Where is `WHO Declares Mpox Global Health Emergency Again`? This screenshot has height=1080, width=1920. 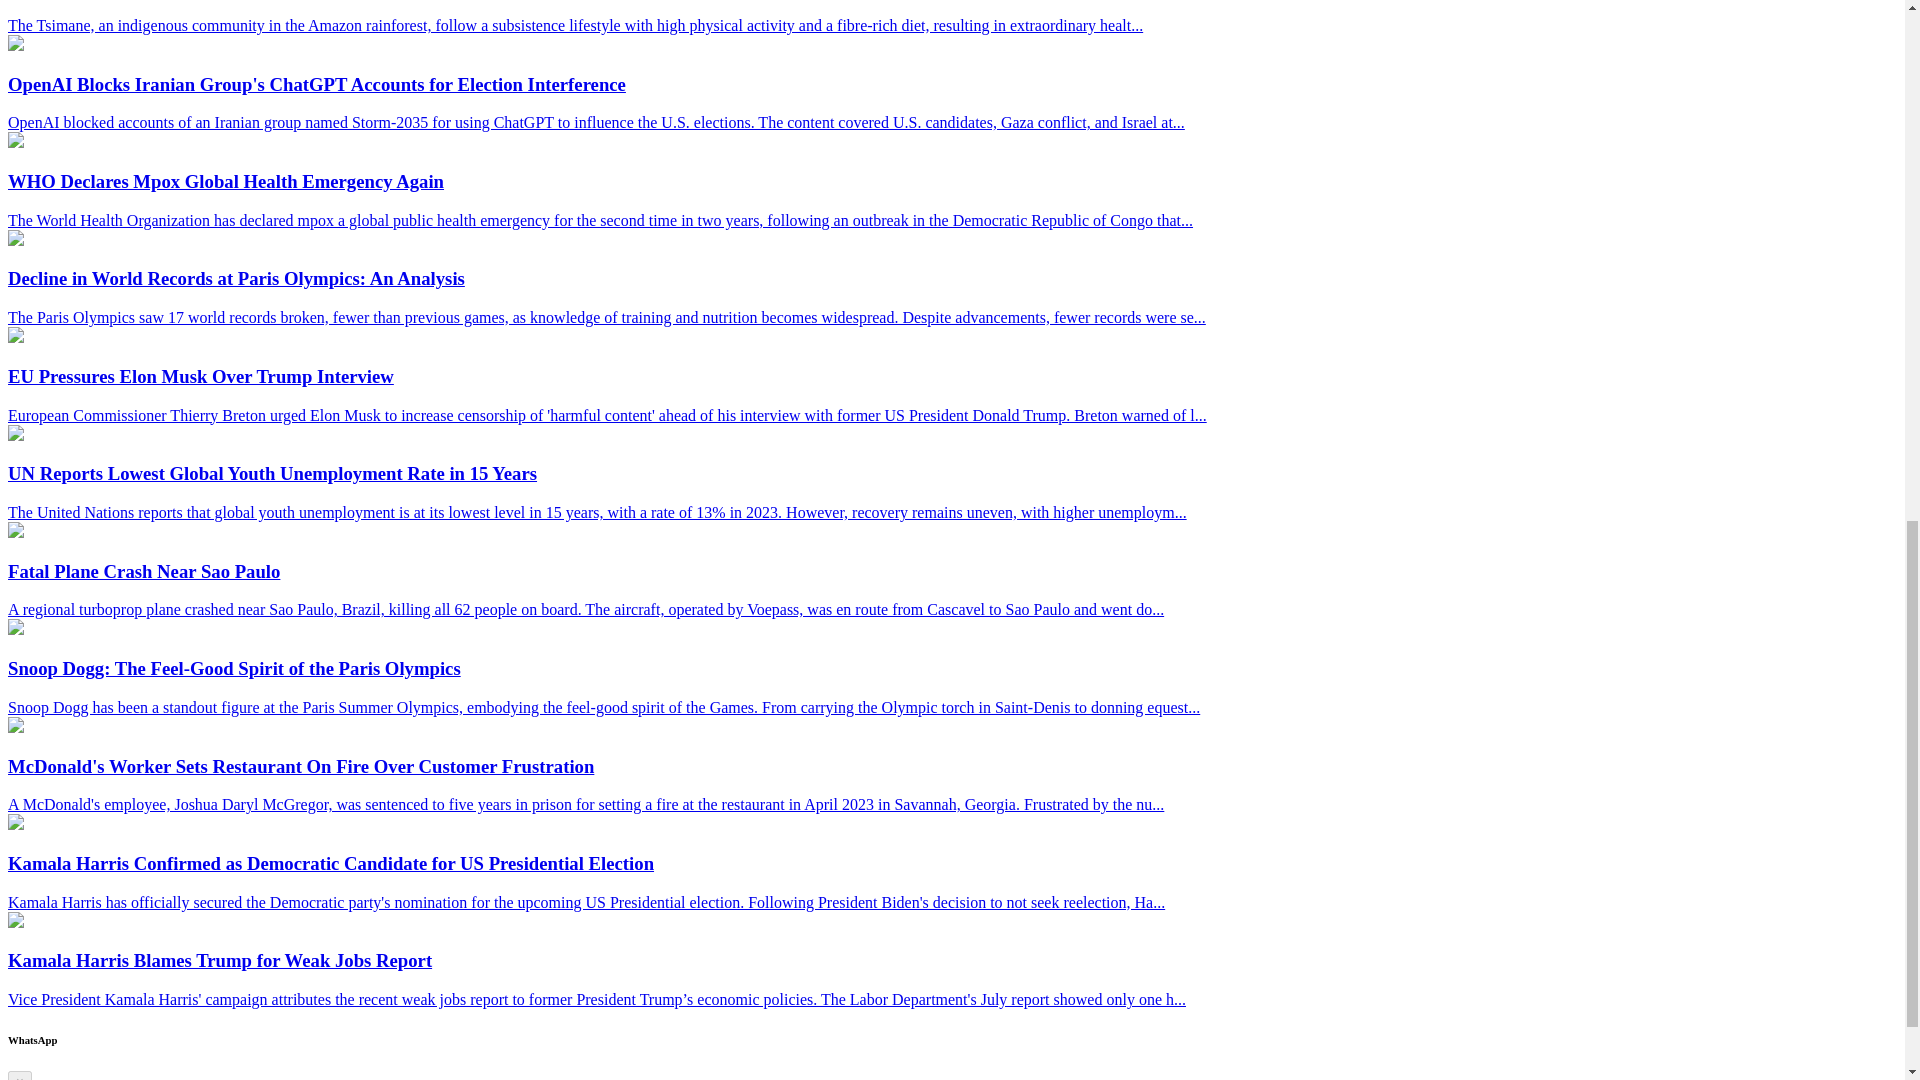
WHO Declares Mpox Global Health Emergency Again is located at coordinates (15, 142).